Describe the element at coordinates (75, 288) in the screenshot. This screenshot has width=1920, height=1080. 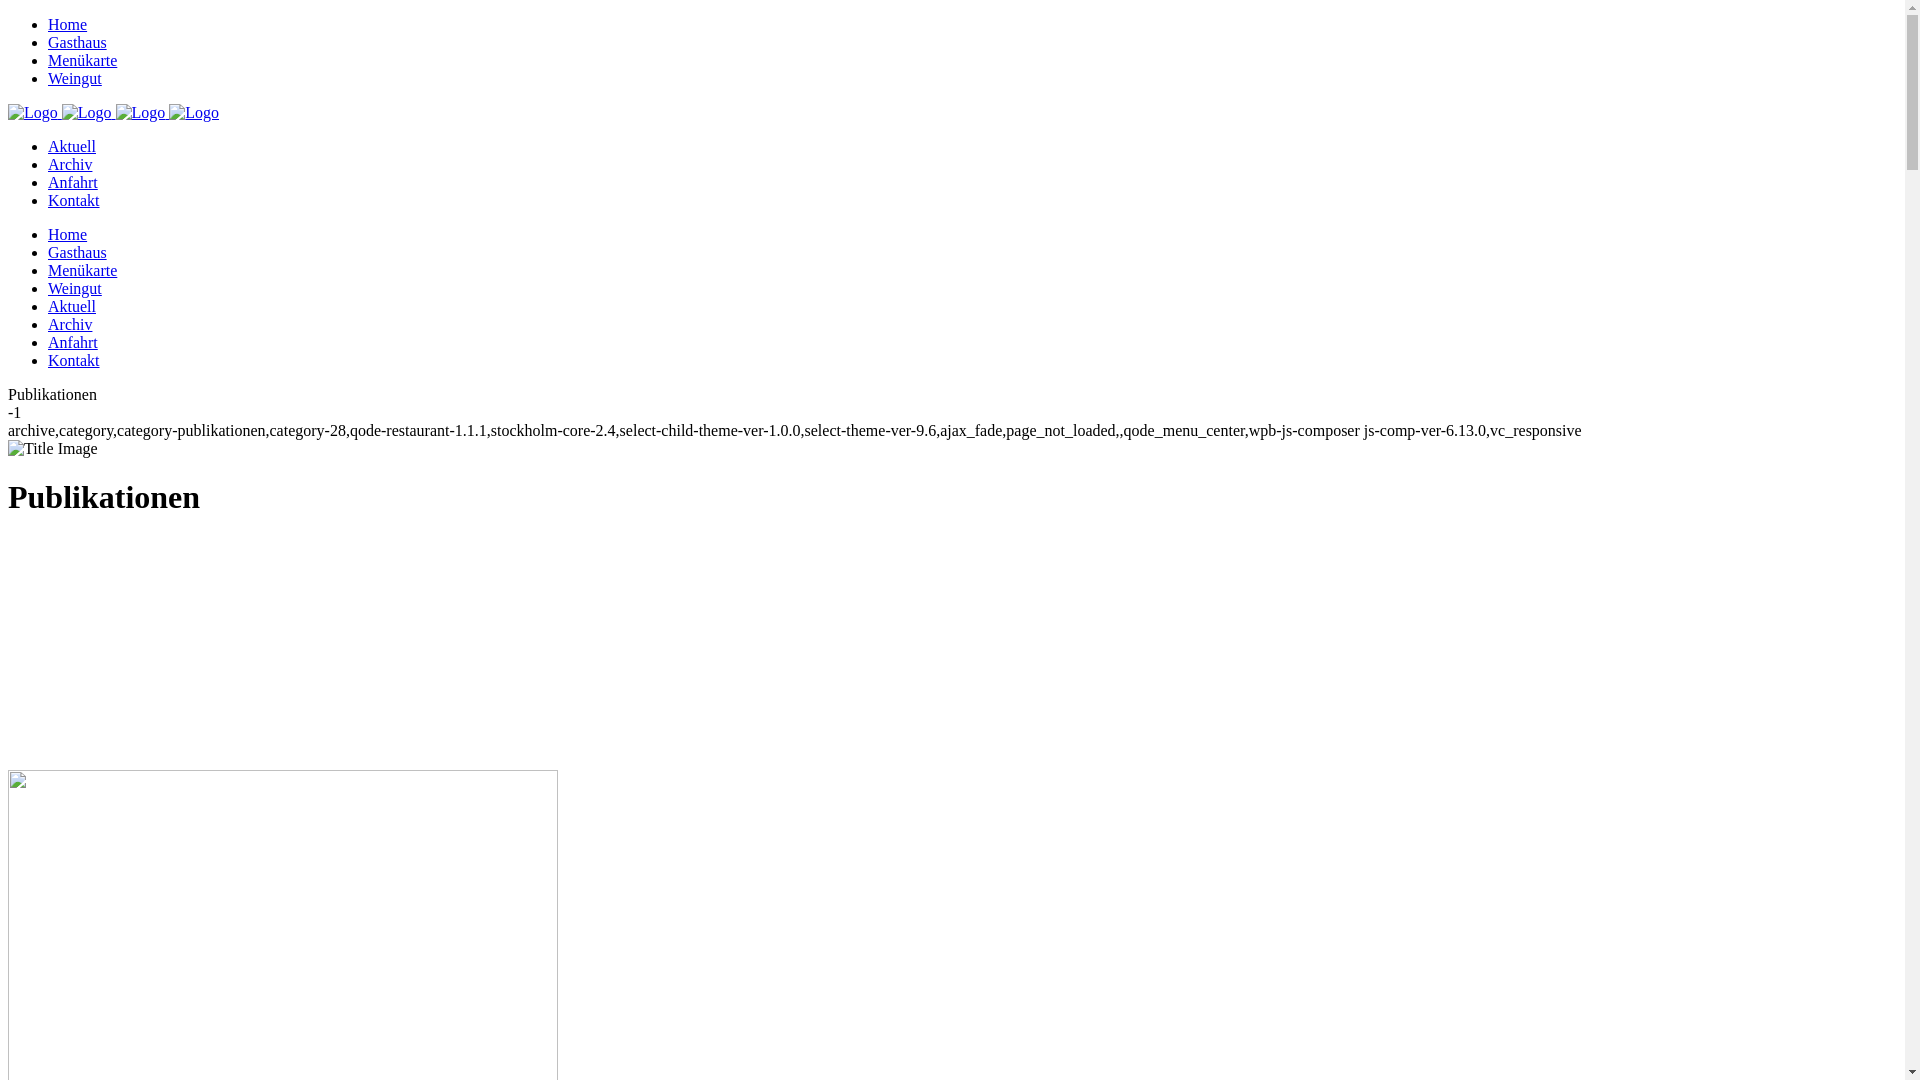
I see `Weingut` at that location.